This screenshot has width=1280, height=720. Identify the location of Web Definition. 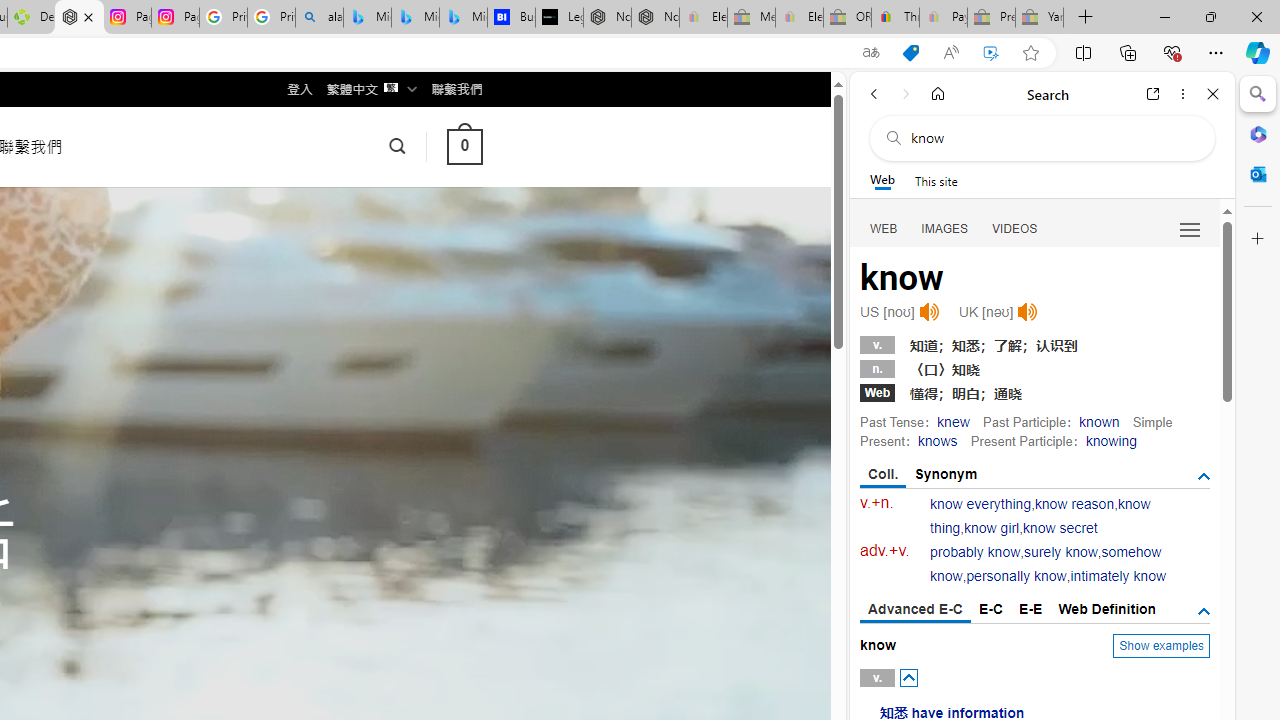
(1106, 608).